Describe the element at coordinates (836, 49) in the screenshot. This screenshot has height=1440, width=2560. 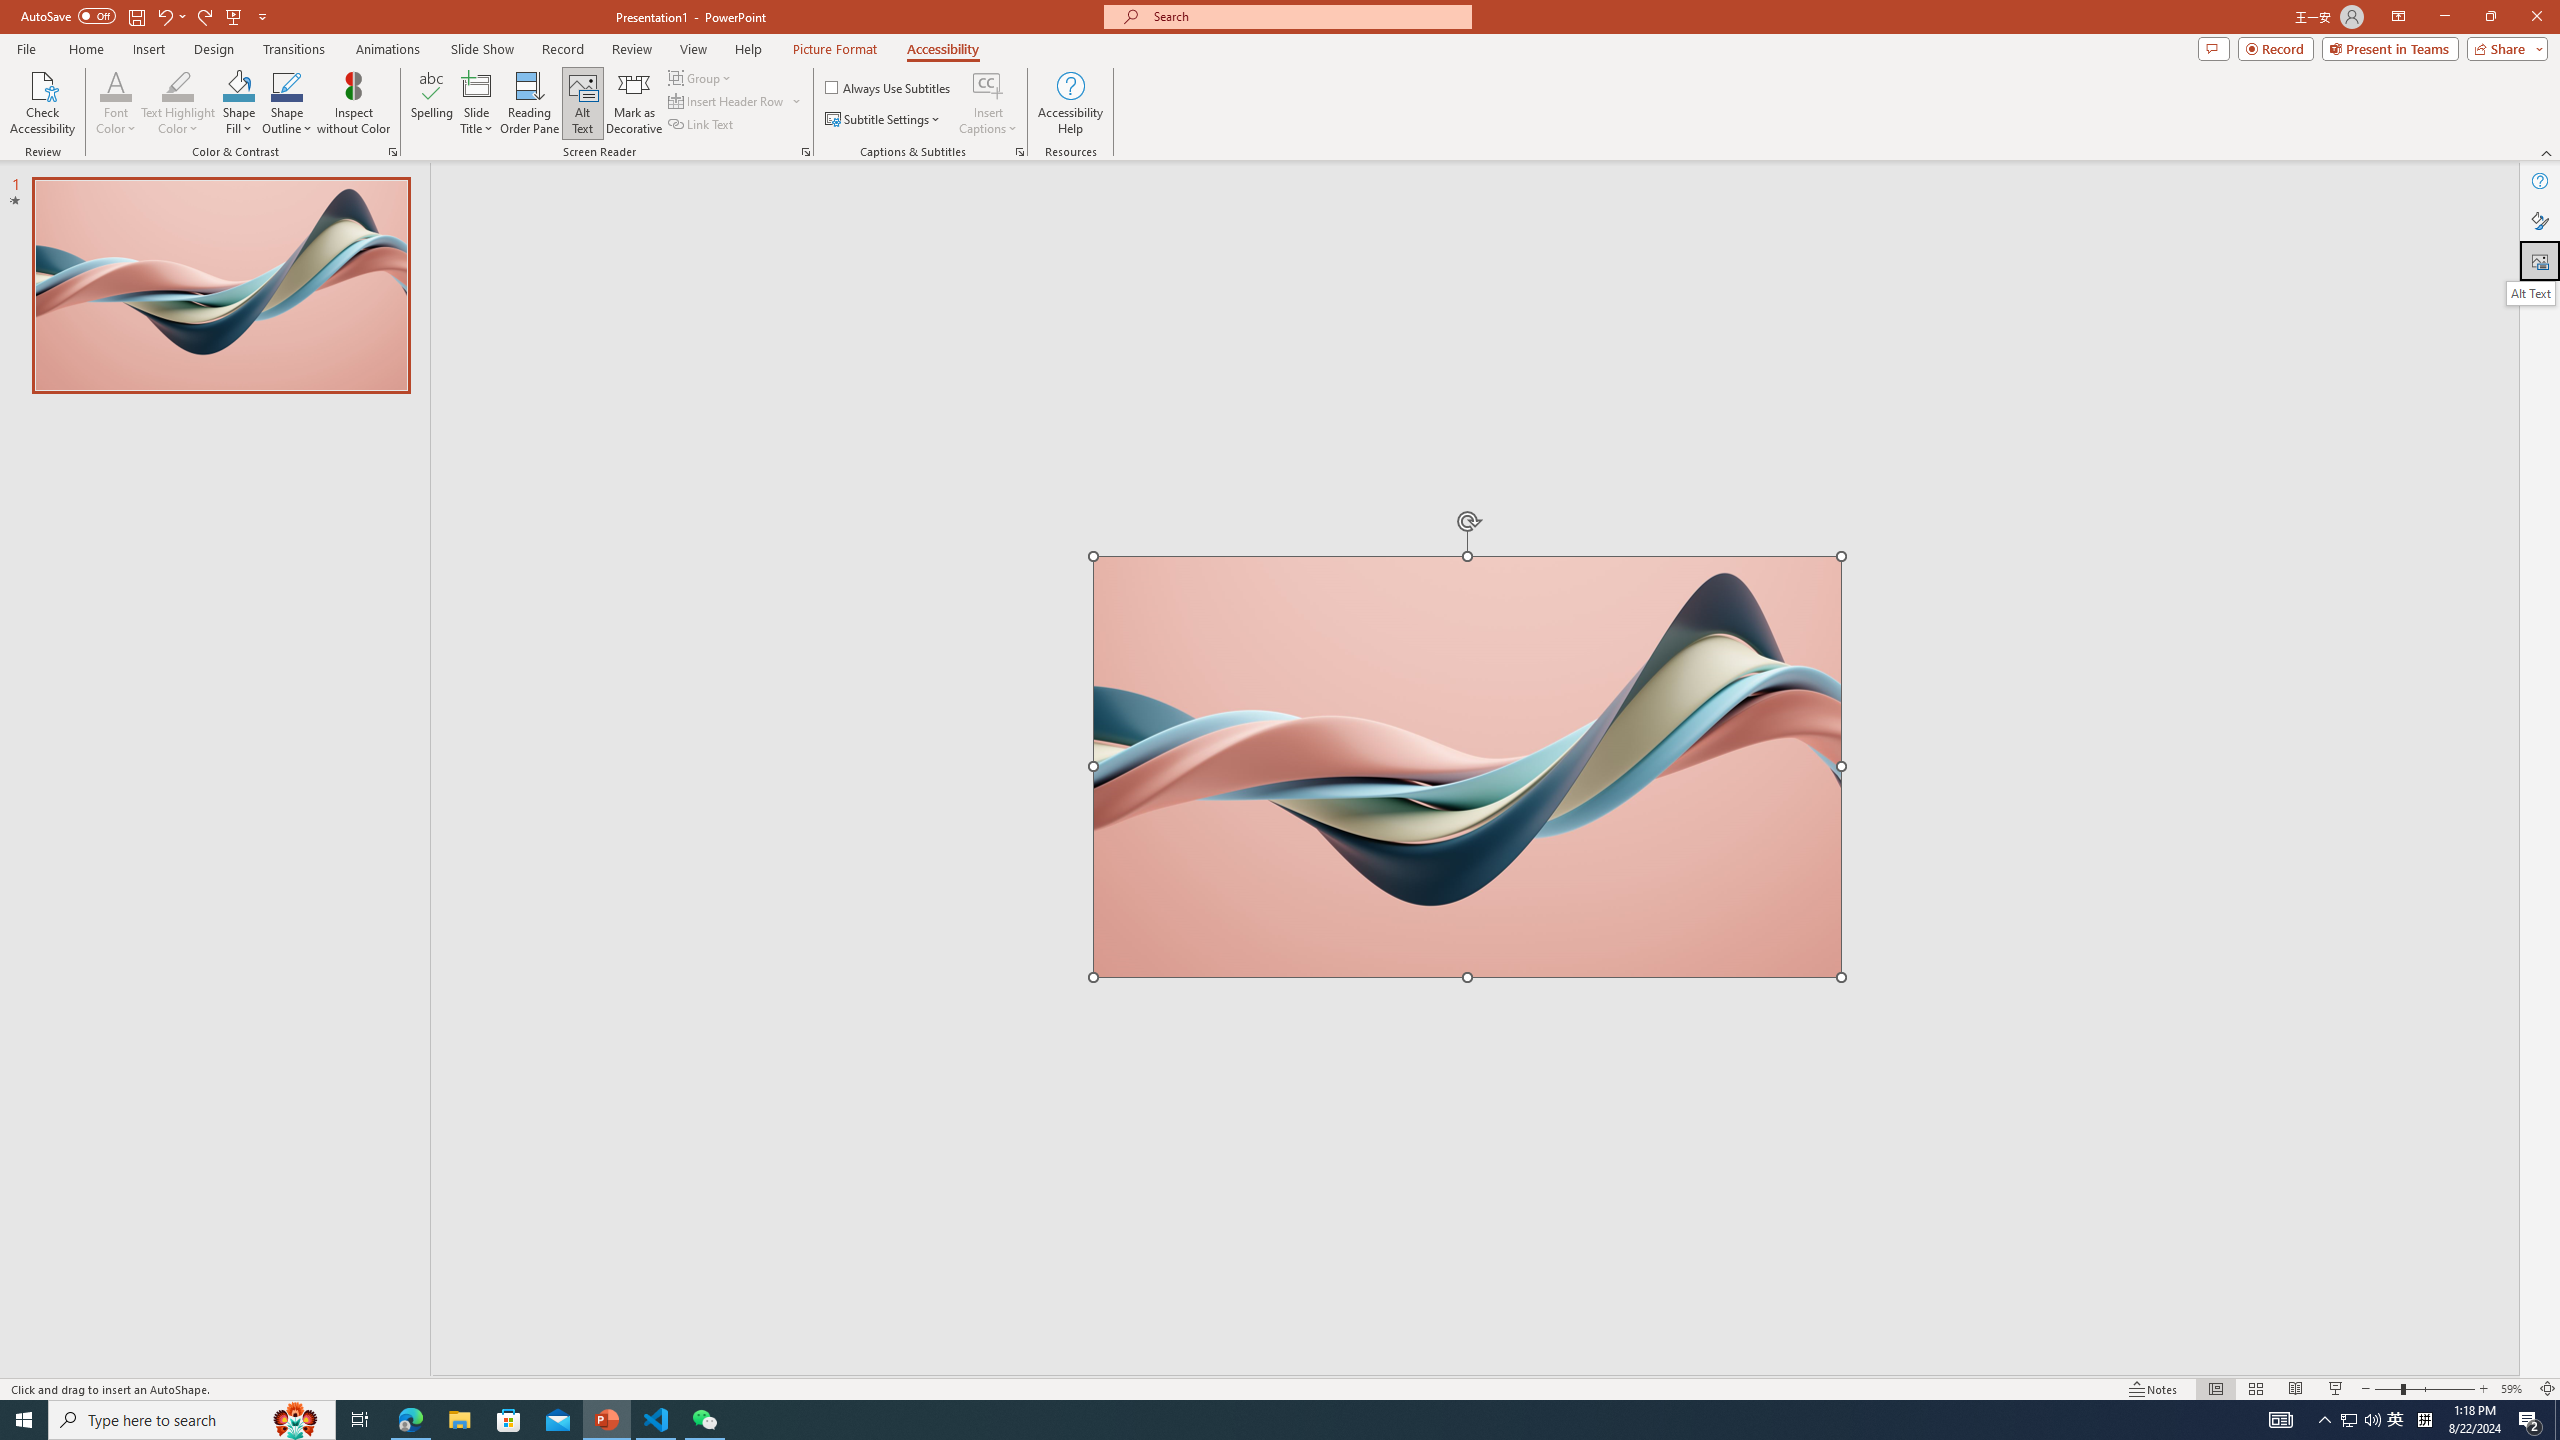
I see `Picture Format` at that location.